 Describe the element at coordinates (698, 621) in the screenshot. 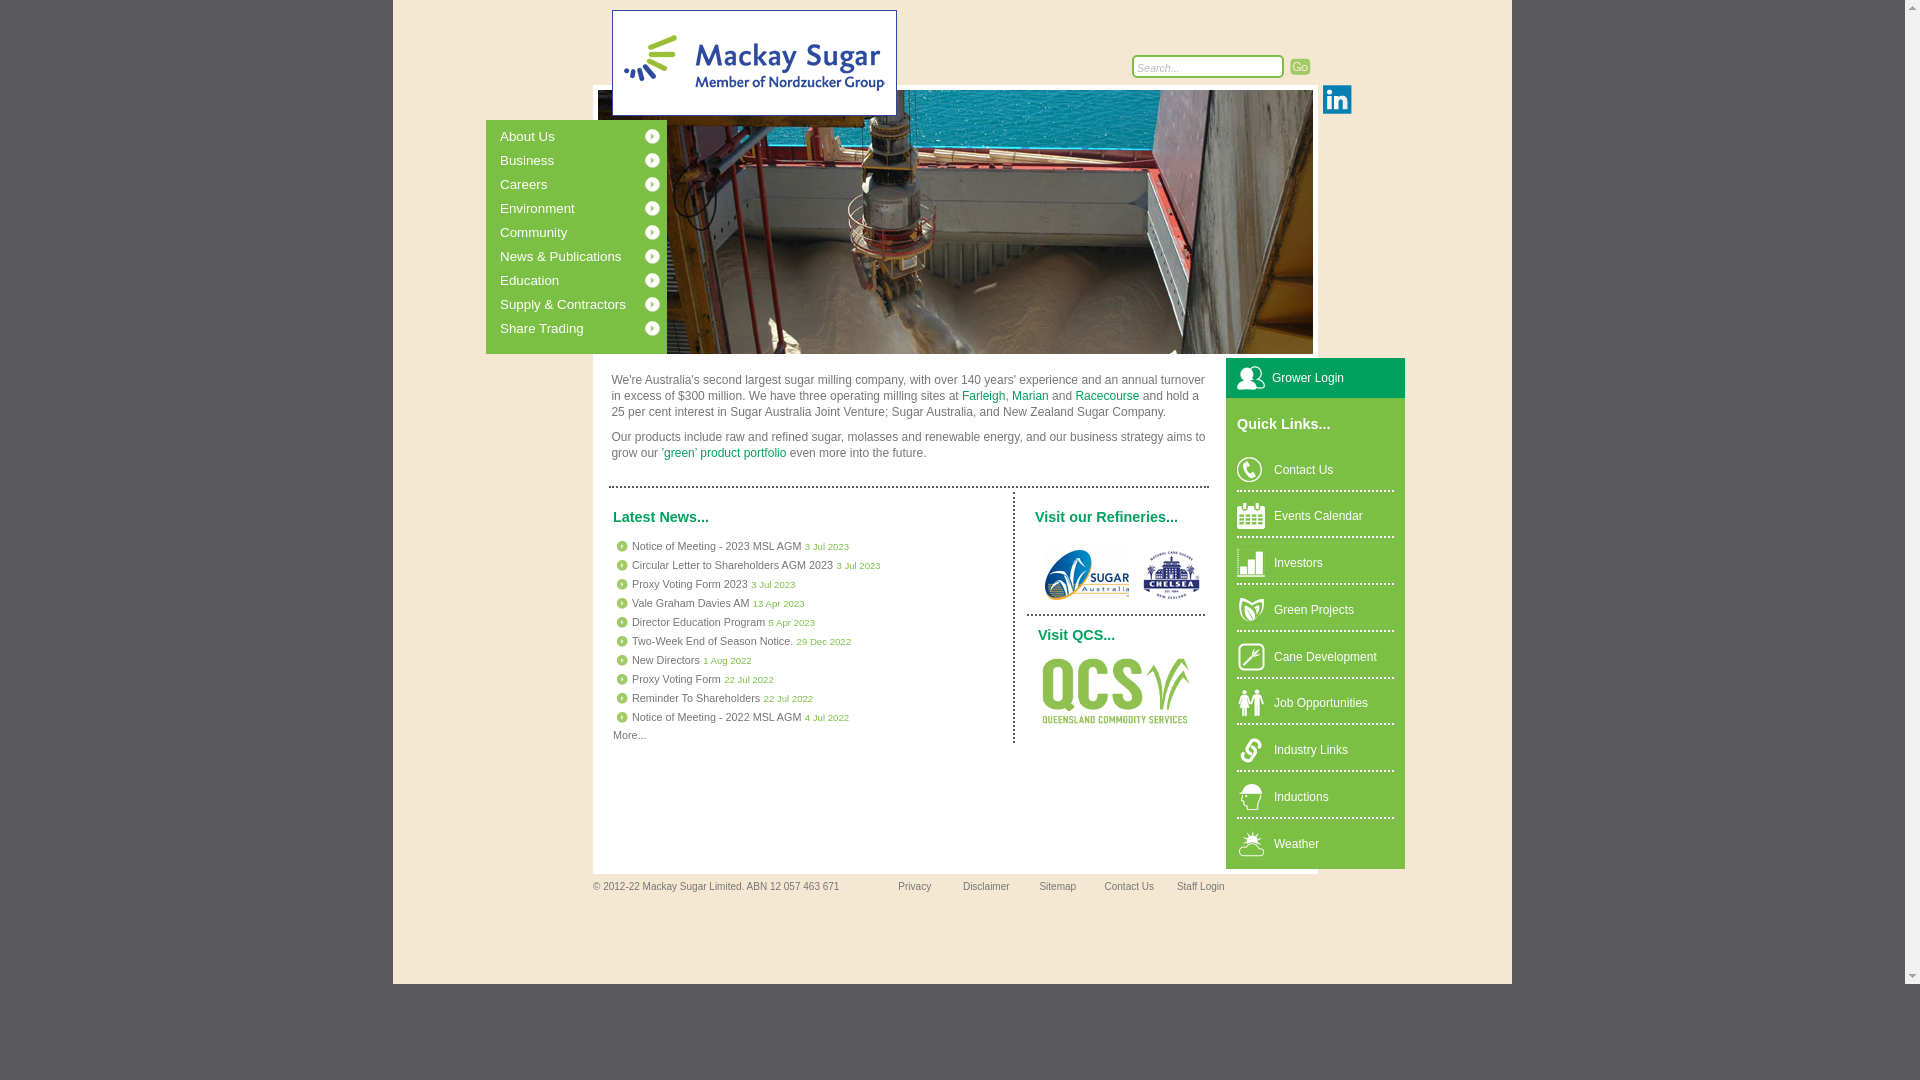

I see `Director Education Program` at that location.